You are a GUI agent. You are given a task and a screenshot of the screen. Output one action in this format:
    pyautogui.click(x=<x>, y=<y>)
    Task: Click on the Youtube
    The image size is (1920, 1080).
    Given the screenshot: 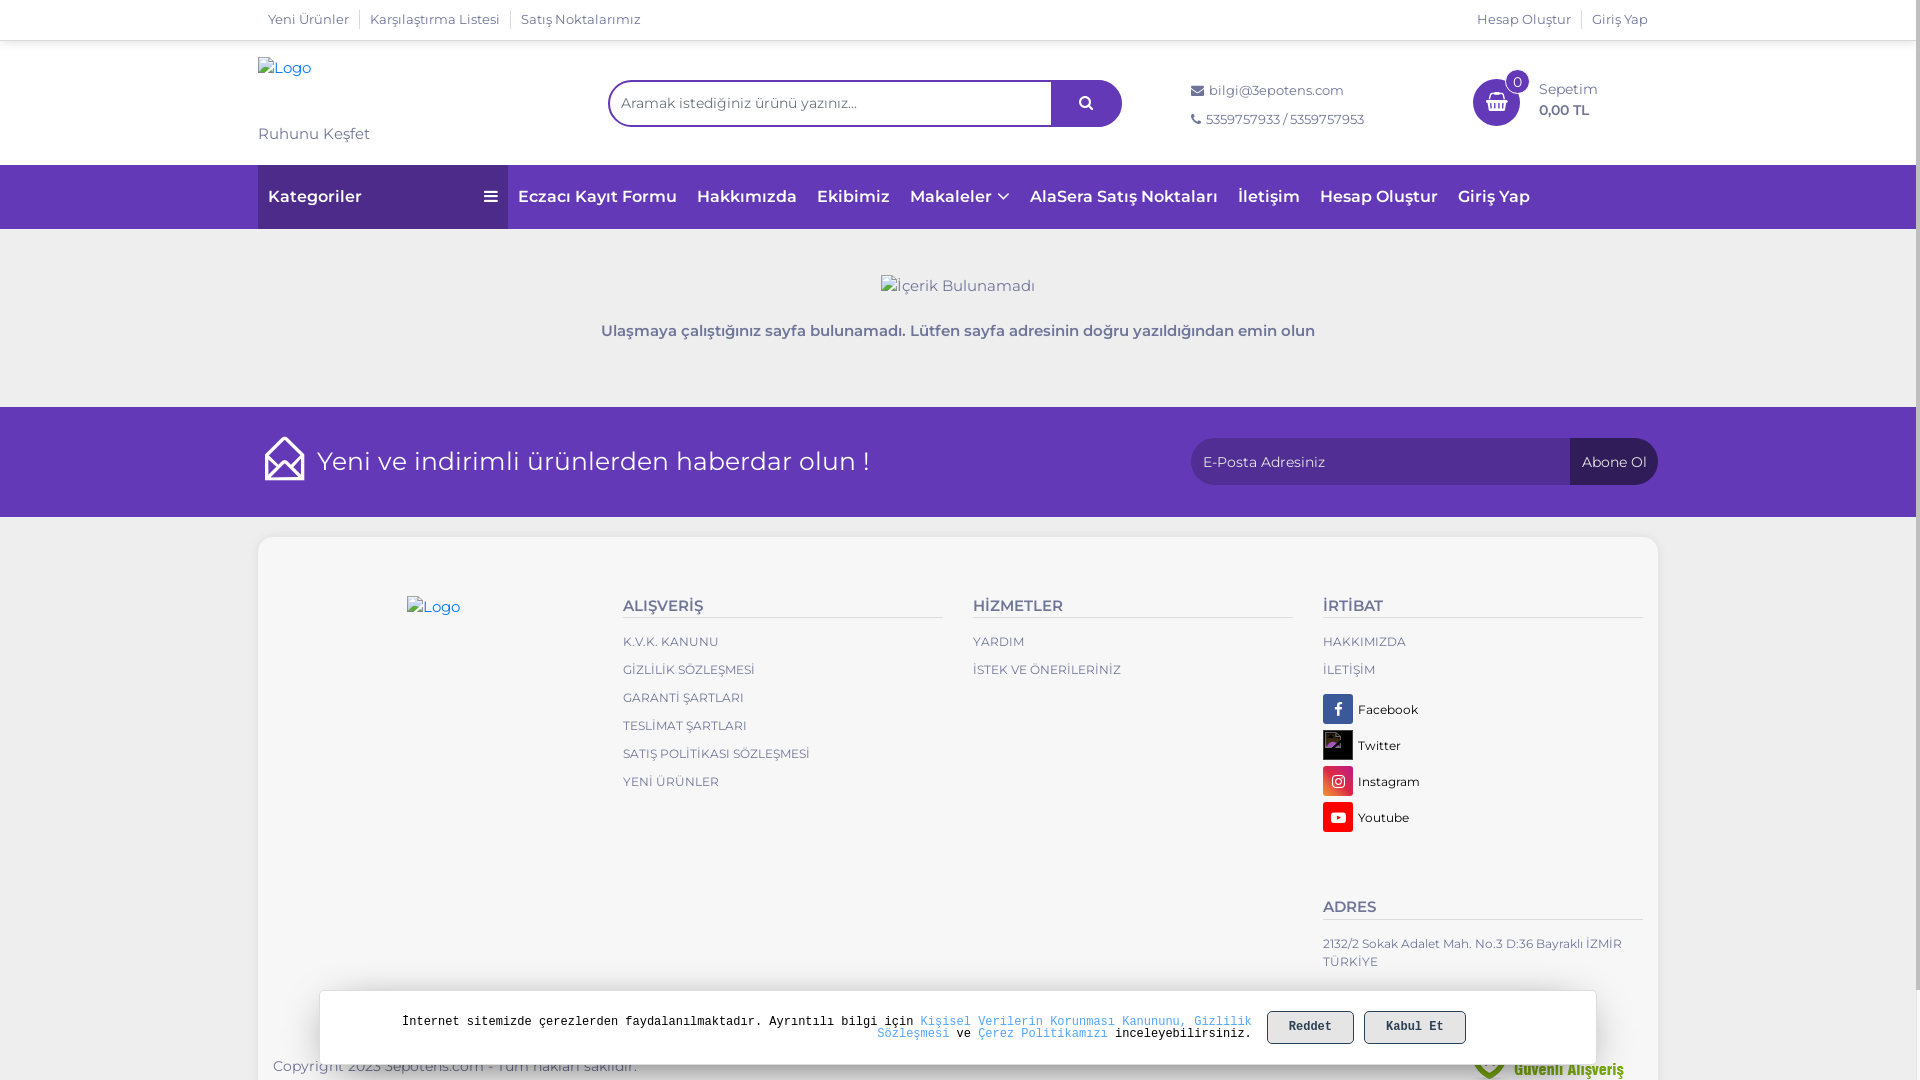 What is the action you would take?
    pyautogui.click(x=1483, y=817)
    